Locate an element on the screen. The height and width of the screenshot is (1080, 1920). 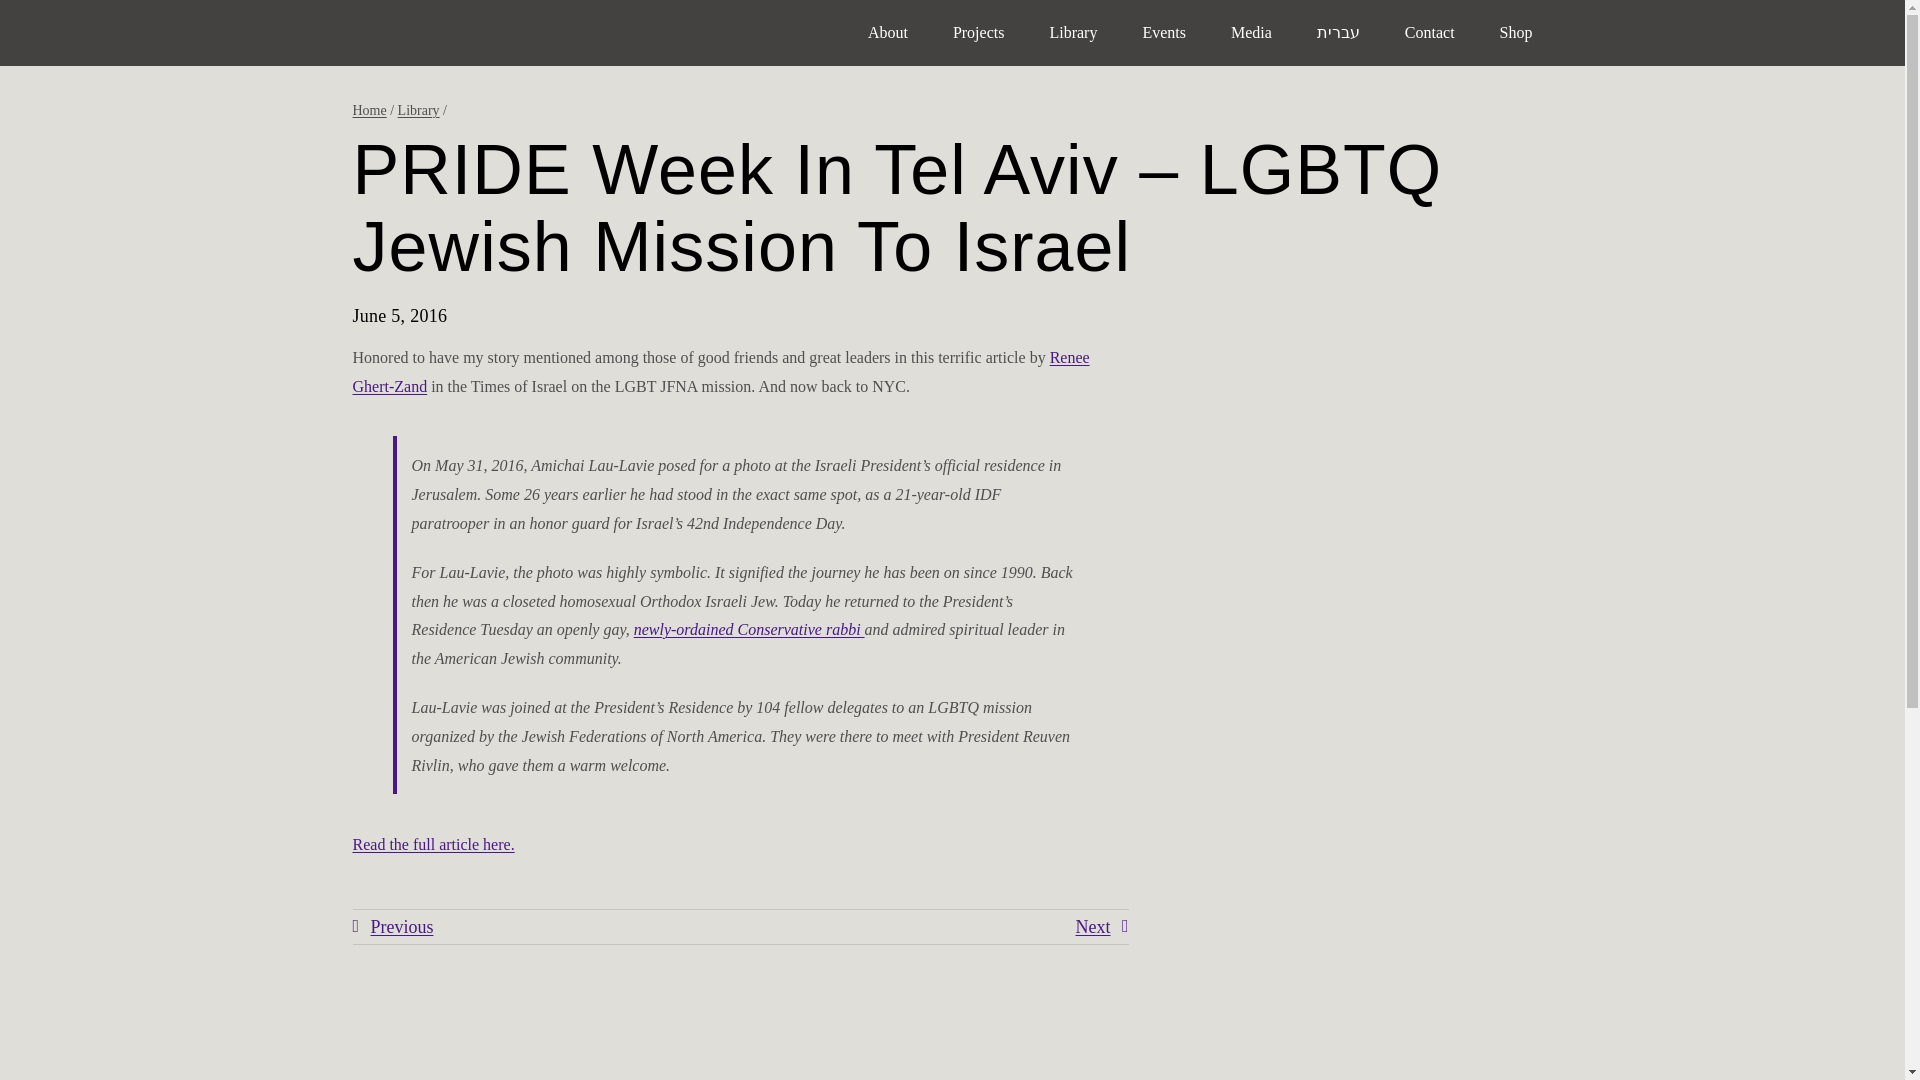
Library is located at coordinates (418, 110).